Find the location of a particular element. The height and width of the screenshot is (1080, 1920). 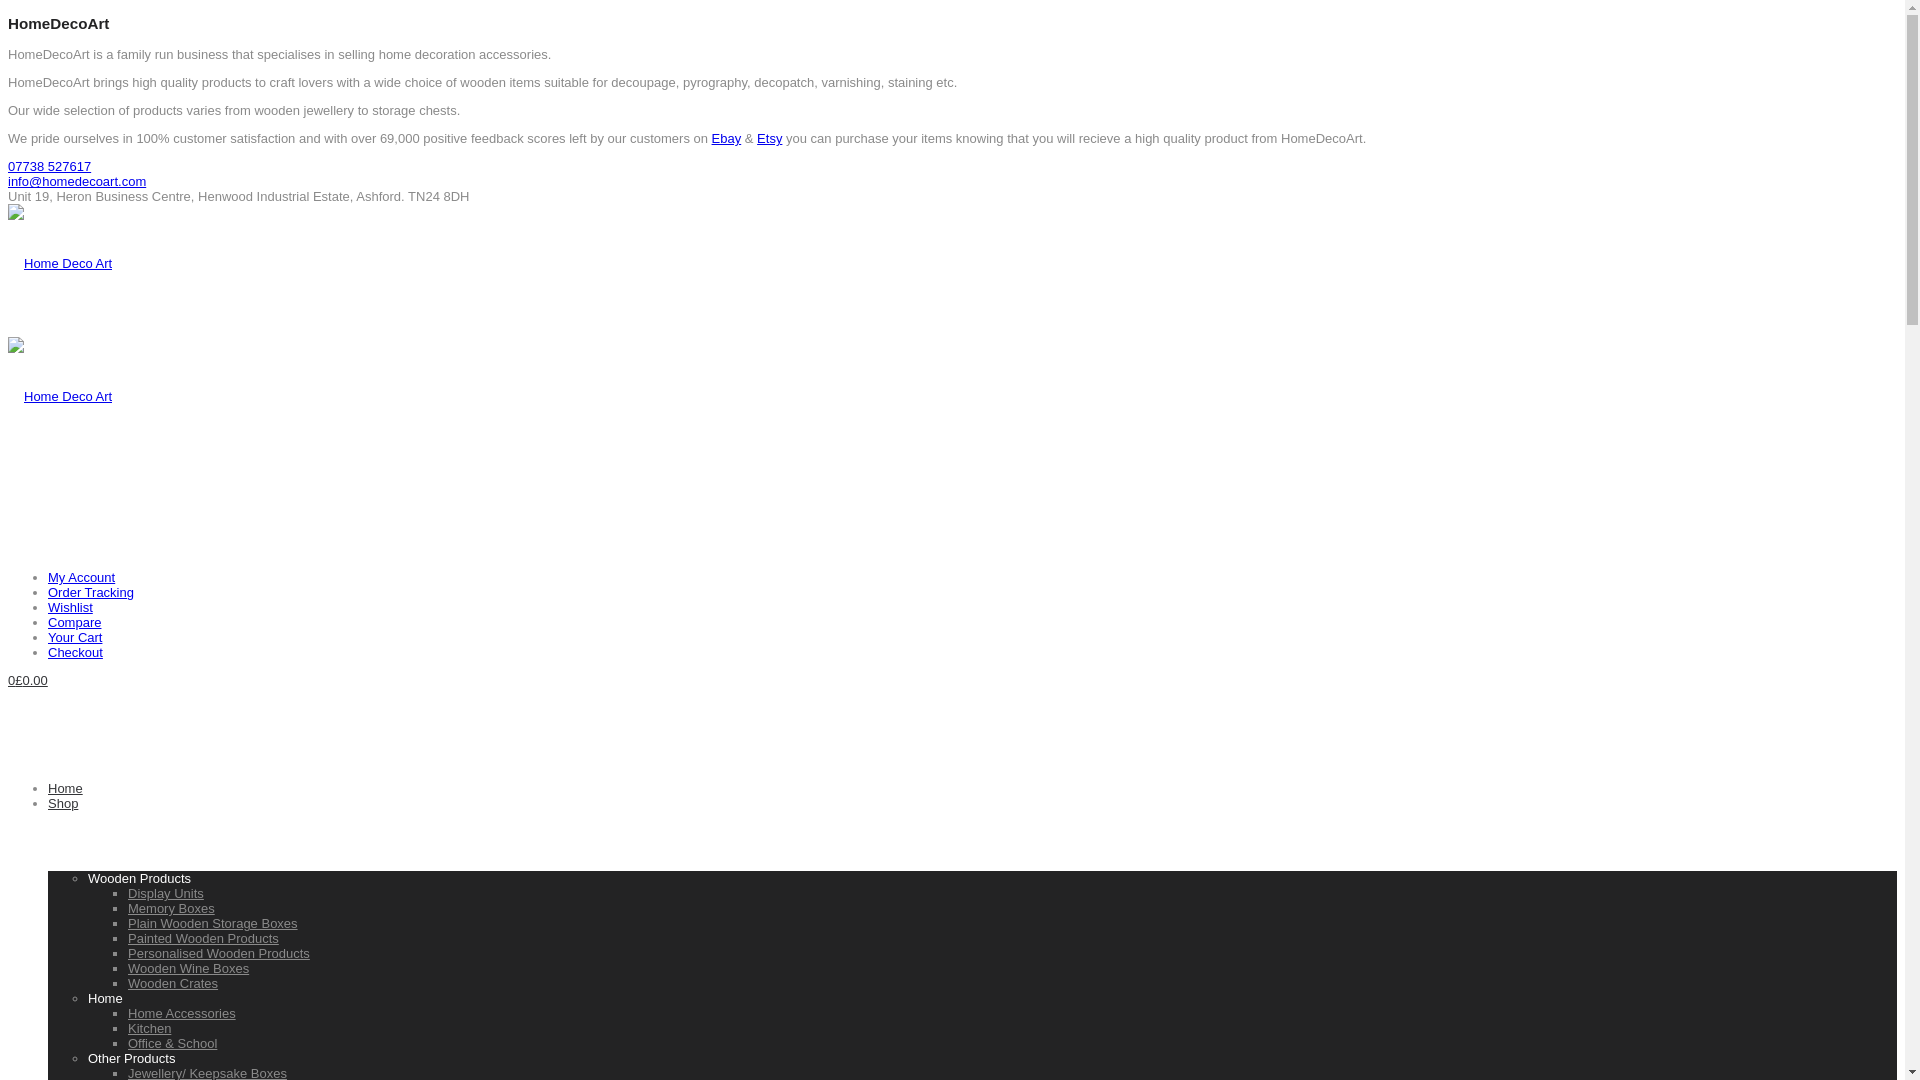

Home Accessories is located at coordinates (182, 1012).